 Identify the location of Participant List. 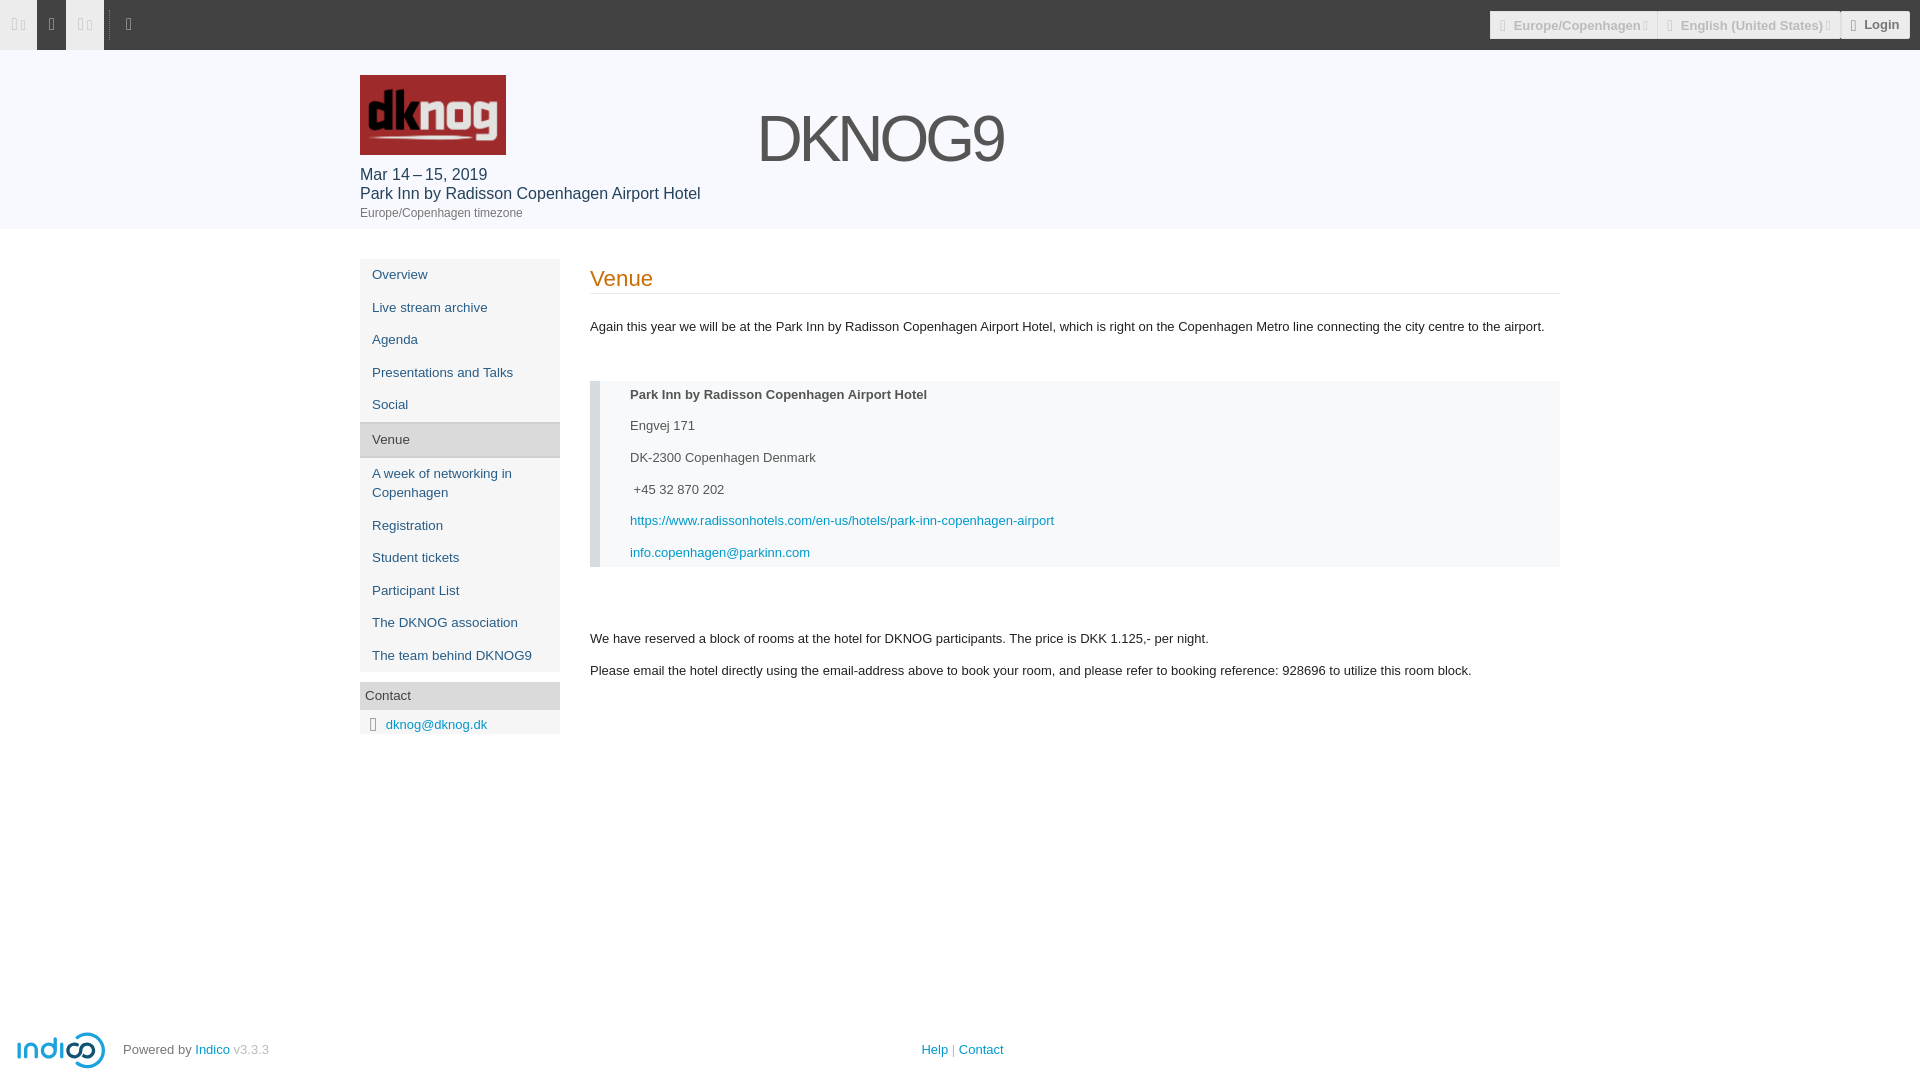
(460, 591).